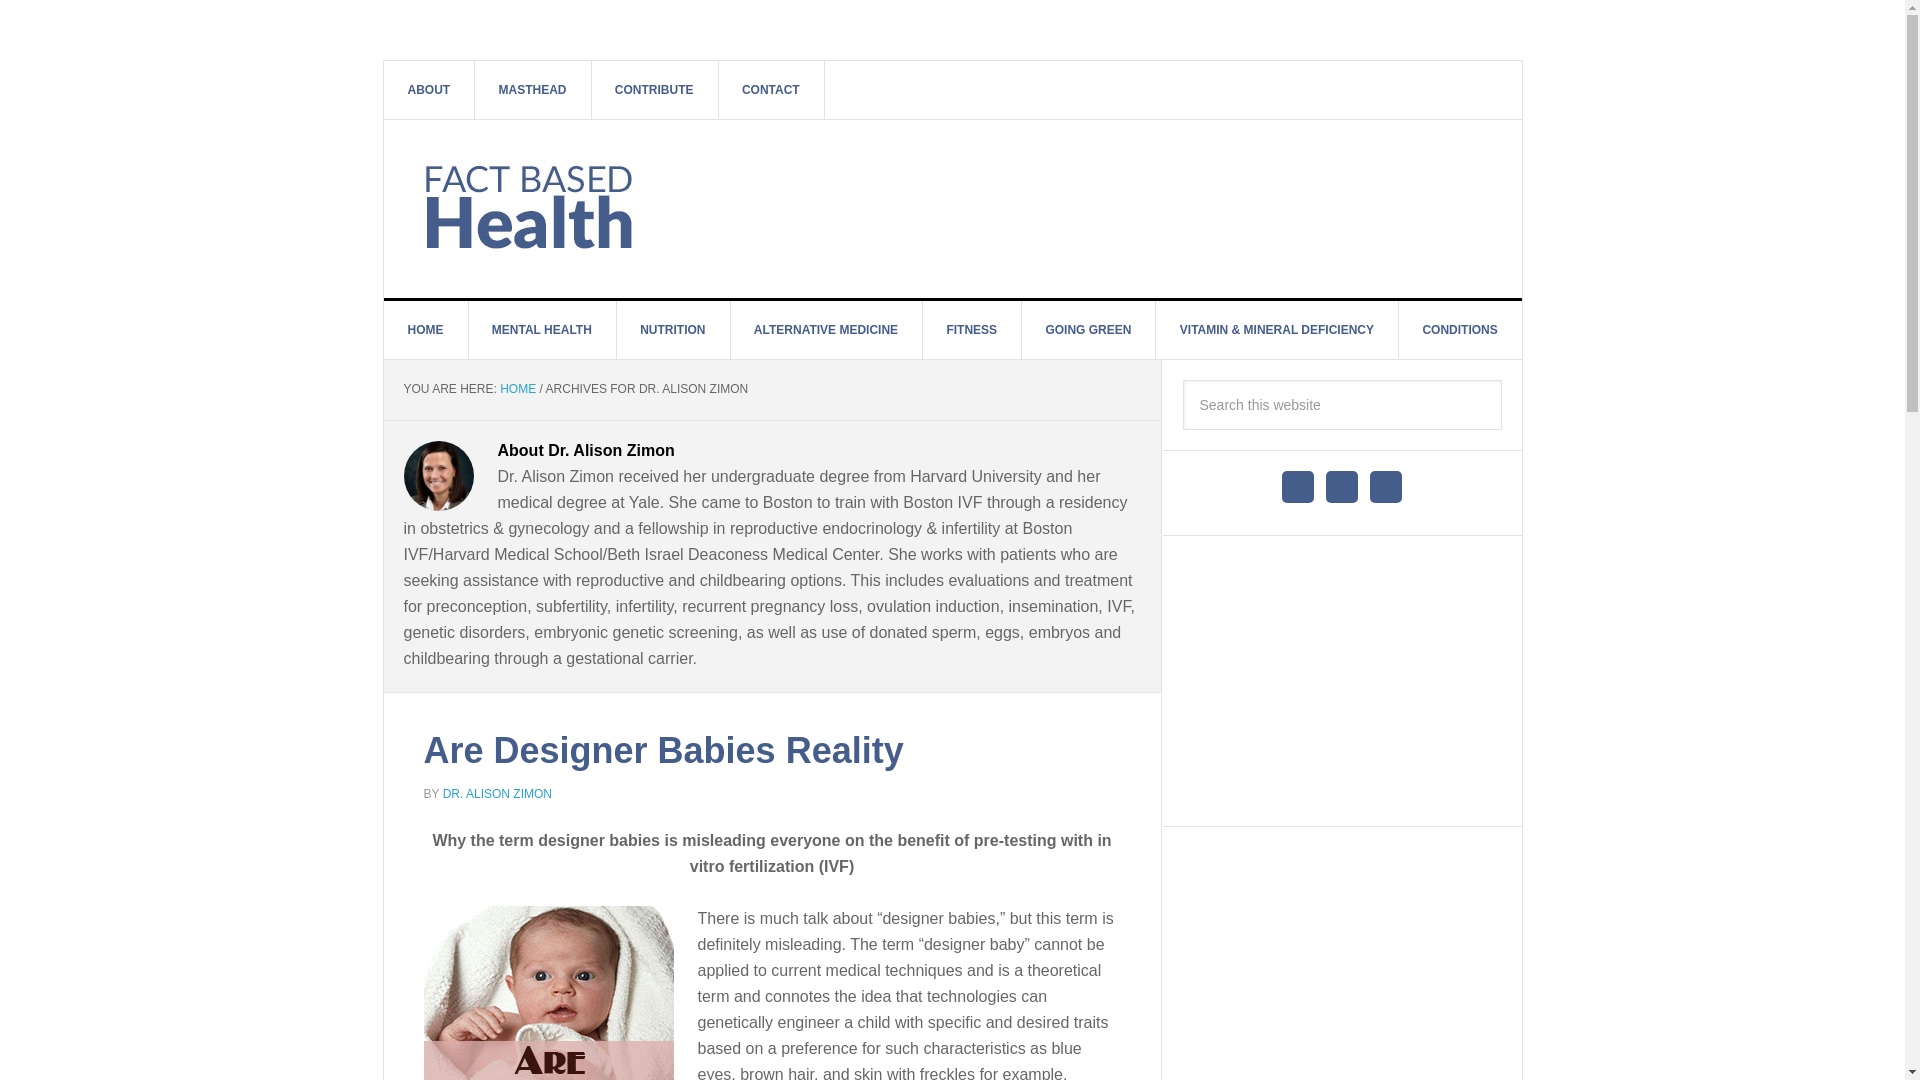 Image resolution: width=1920 pixels, height=1080 pixels. I want to click on FITNESS, so click(971, 330).